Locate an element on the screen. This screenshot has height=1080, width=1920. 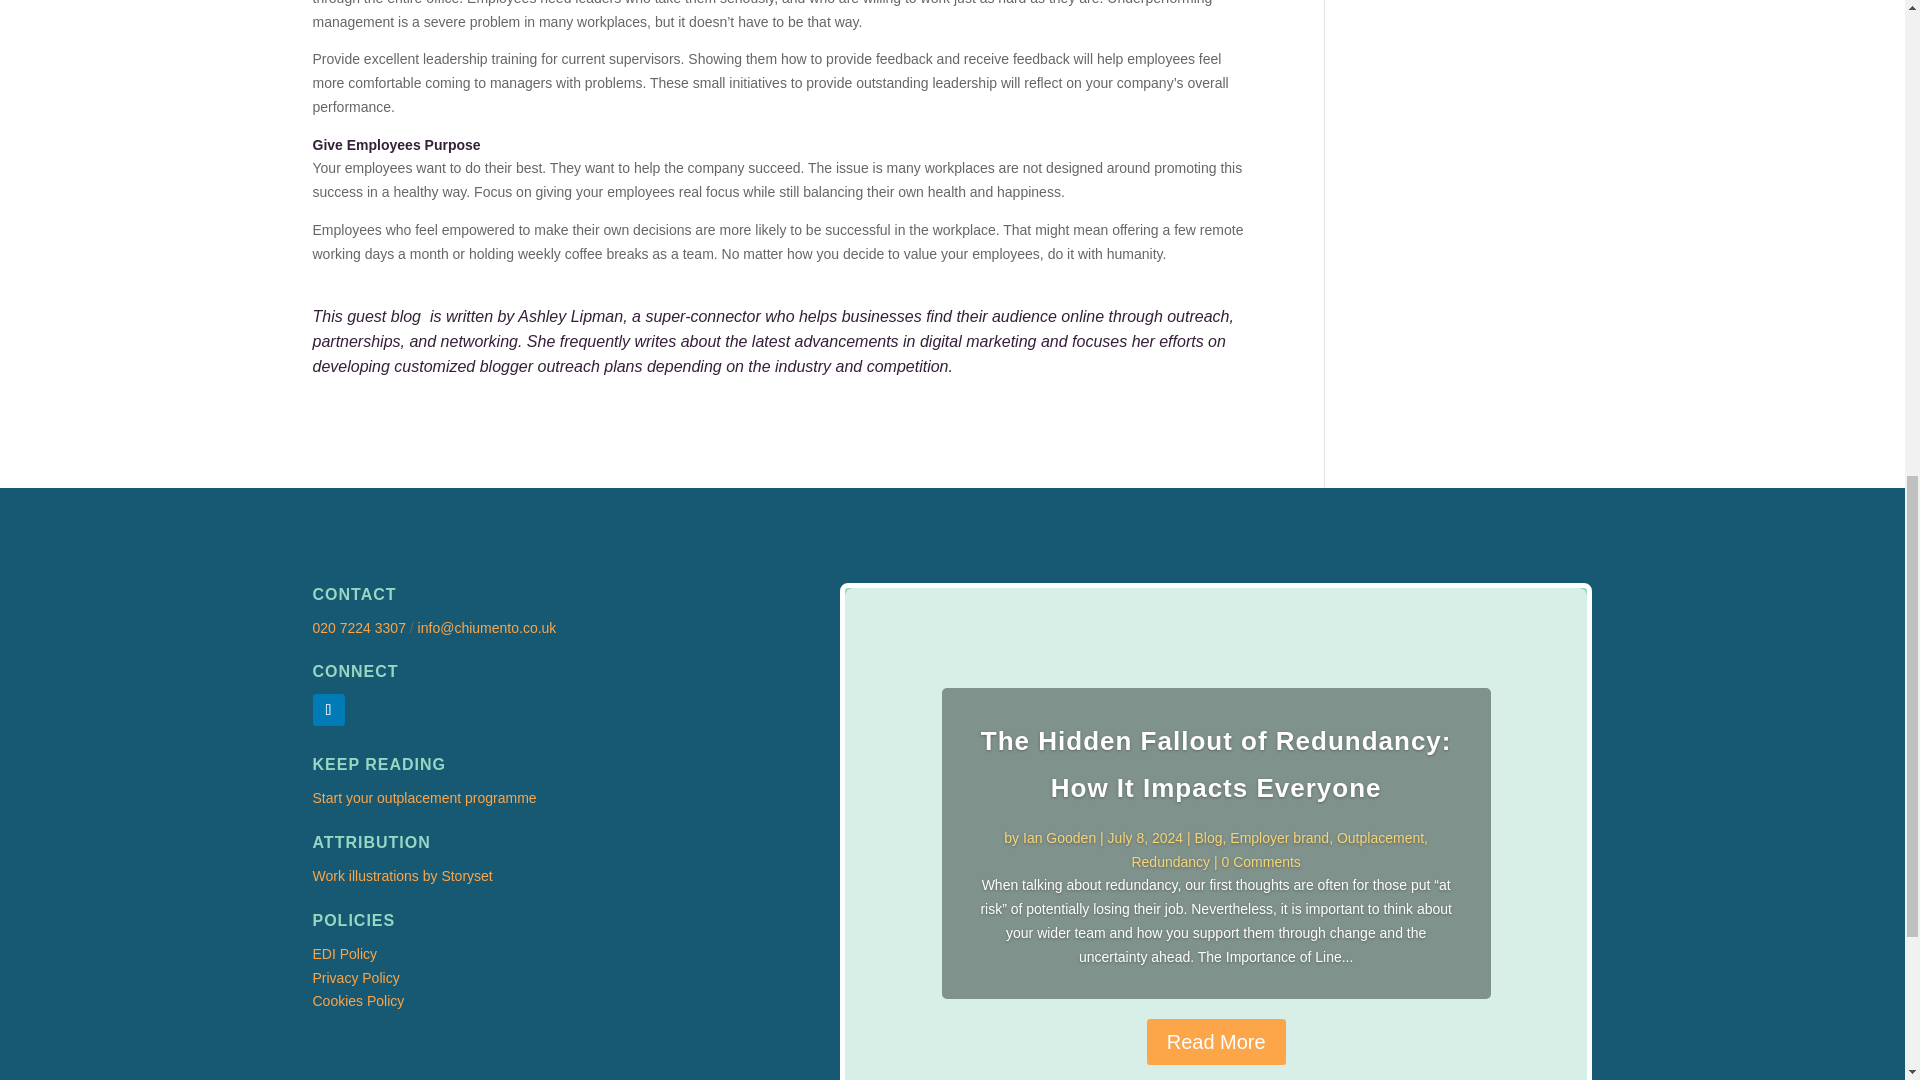
Ian Gooden is located at coordinates (1060, 838).